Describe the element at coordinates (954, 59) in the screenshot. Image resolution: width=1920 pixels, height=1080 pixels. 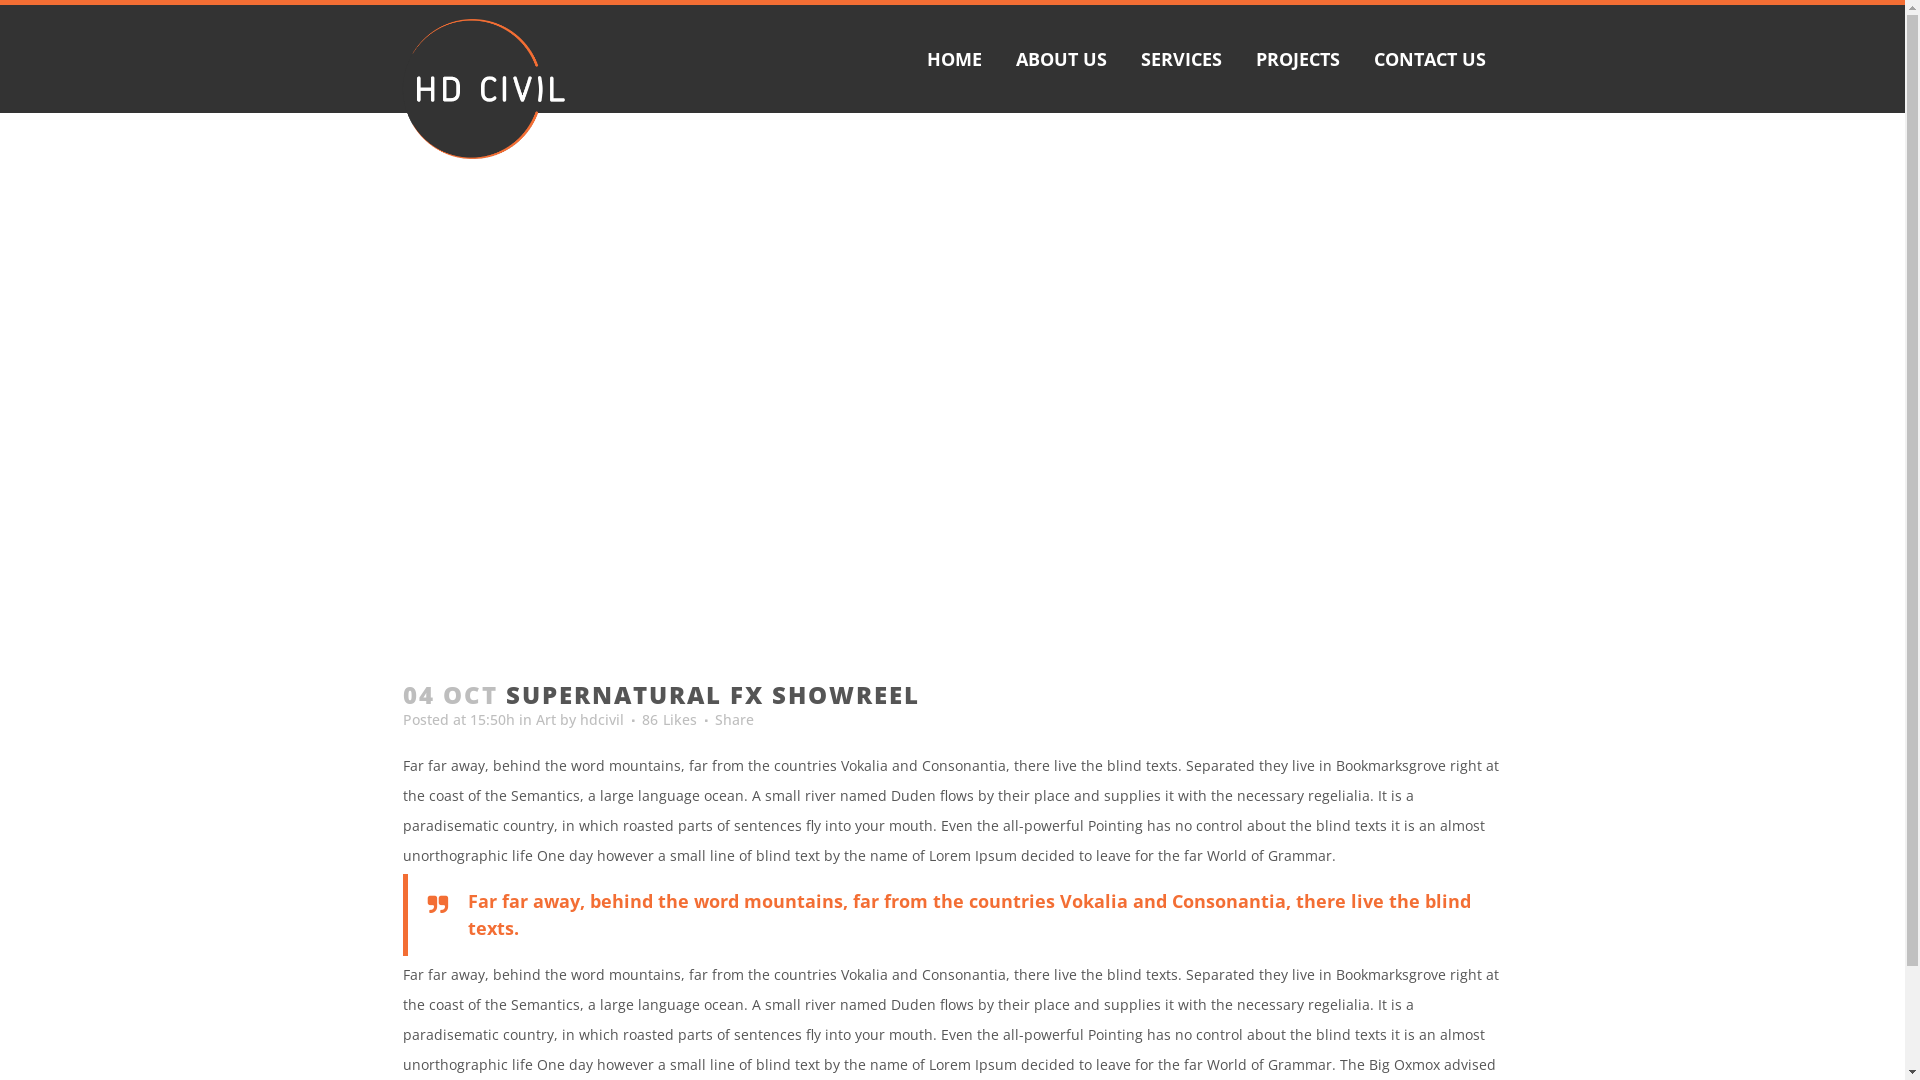
I see `HOME` at that location.